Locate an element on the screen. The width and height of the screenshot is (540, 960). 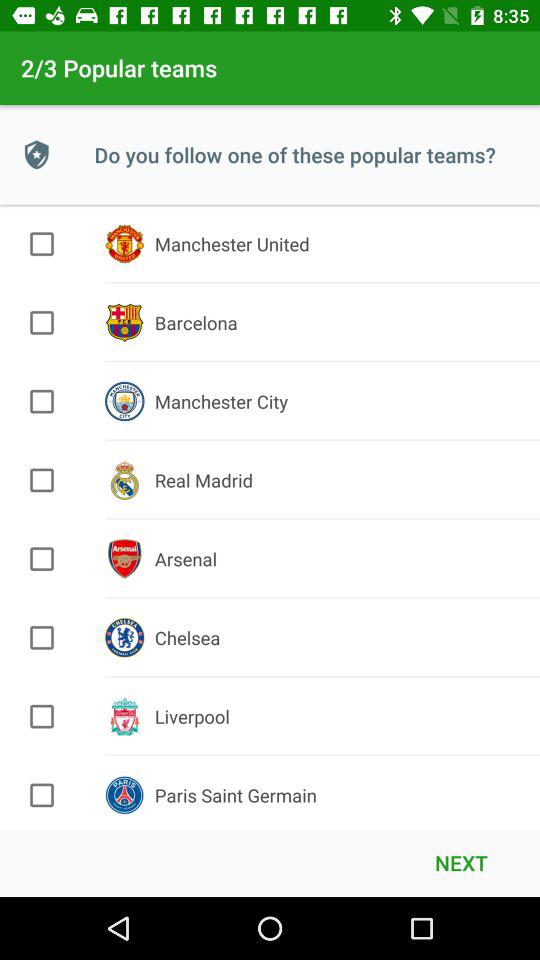
select team is located at coordinates (42, 244).